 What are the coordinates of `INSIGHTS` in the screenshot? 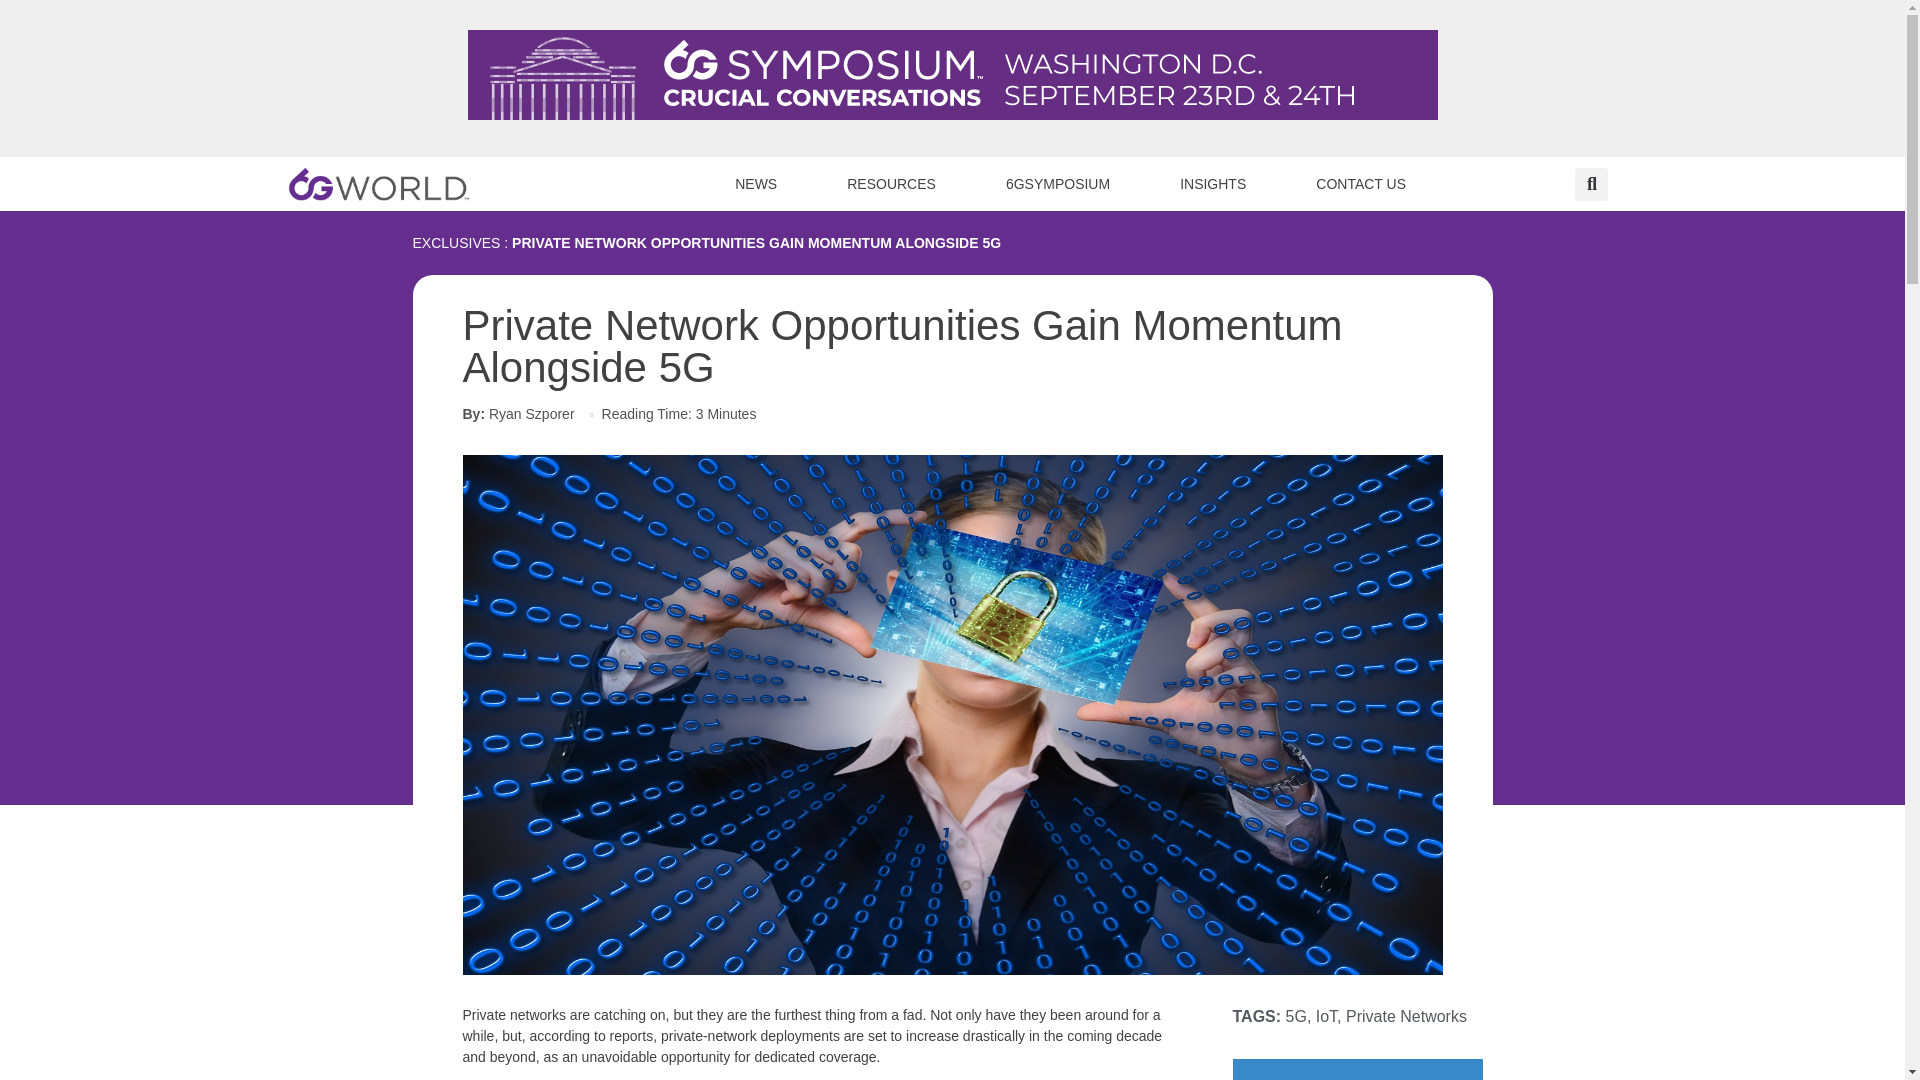 It's located at (1213, 183).